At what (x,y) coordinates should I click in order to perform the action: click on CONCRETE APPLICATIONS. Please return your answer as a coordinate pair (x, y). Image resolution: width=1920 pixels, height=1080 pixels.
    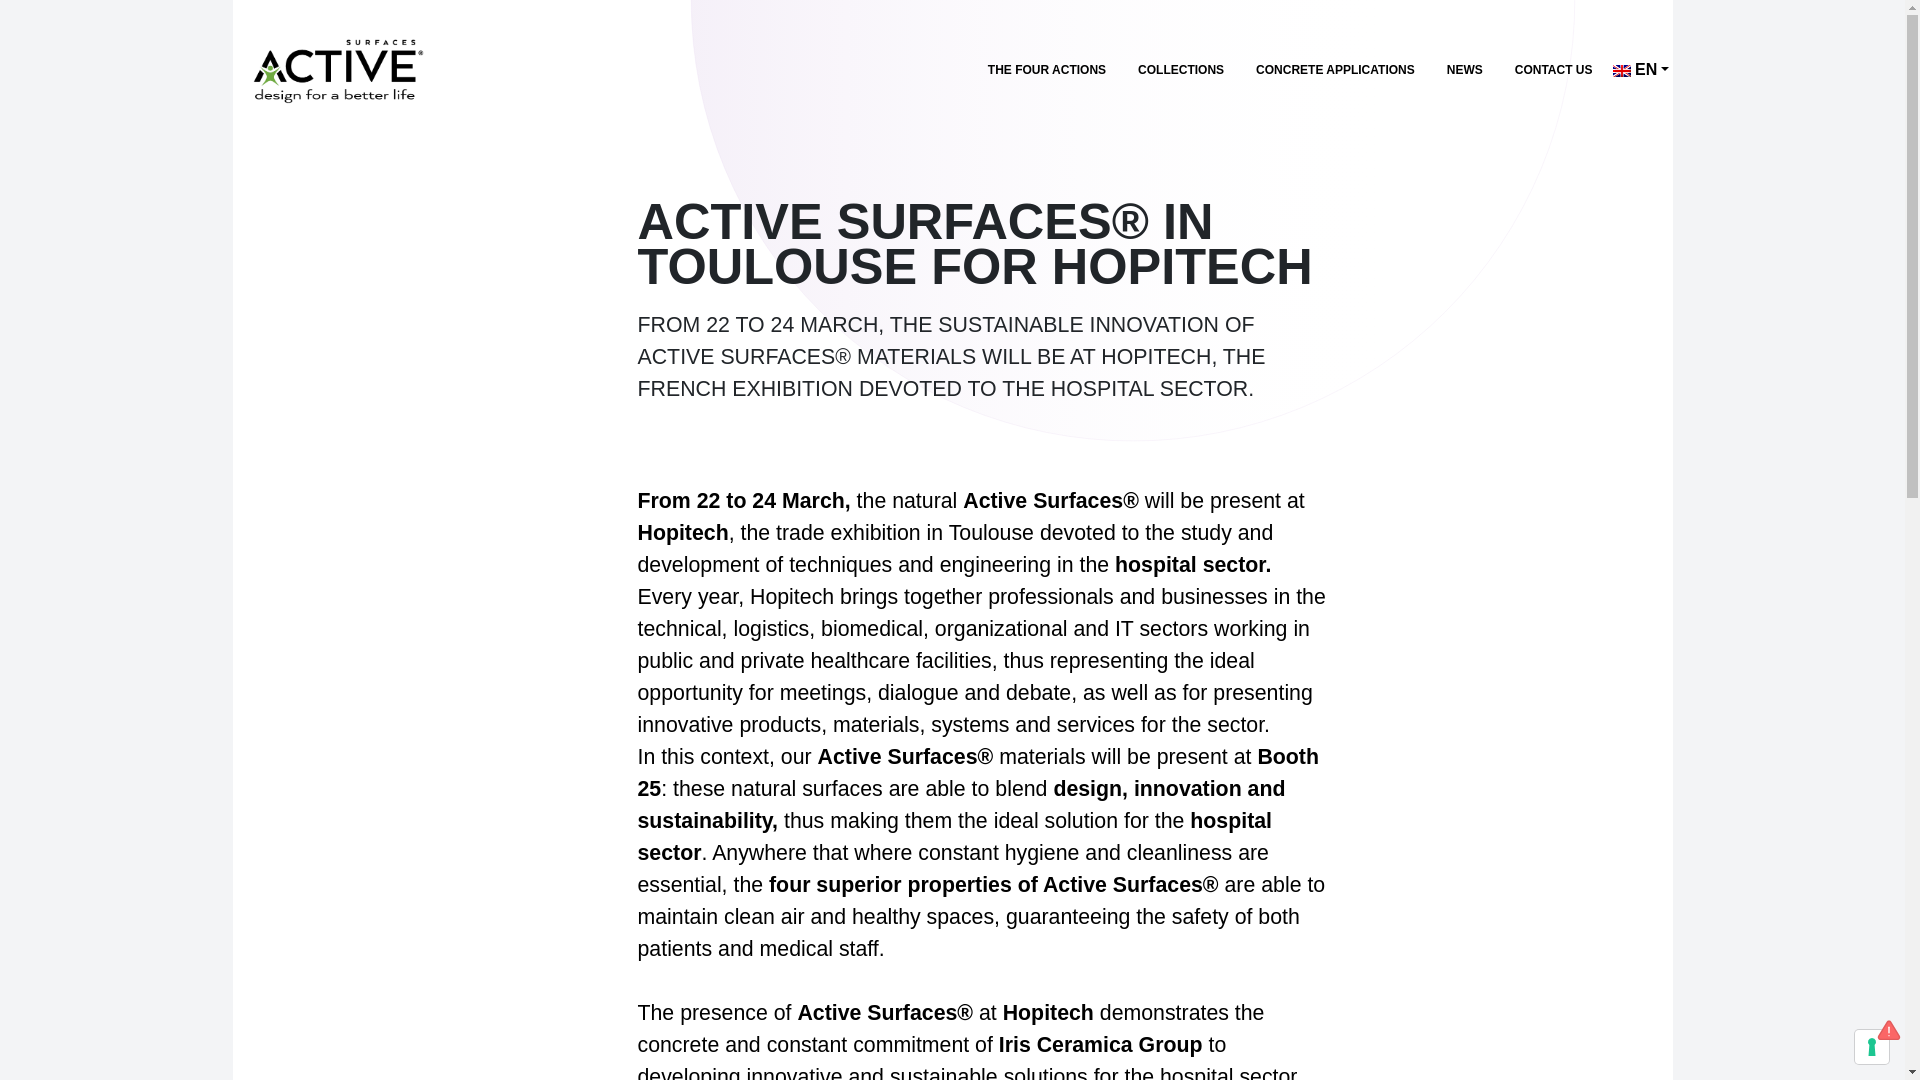
    Looking at the image, I should click on (1335, 70).